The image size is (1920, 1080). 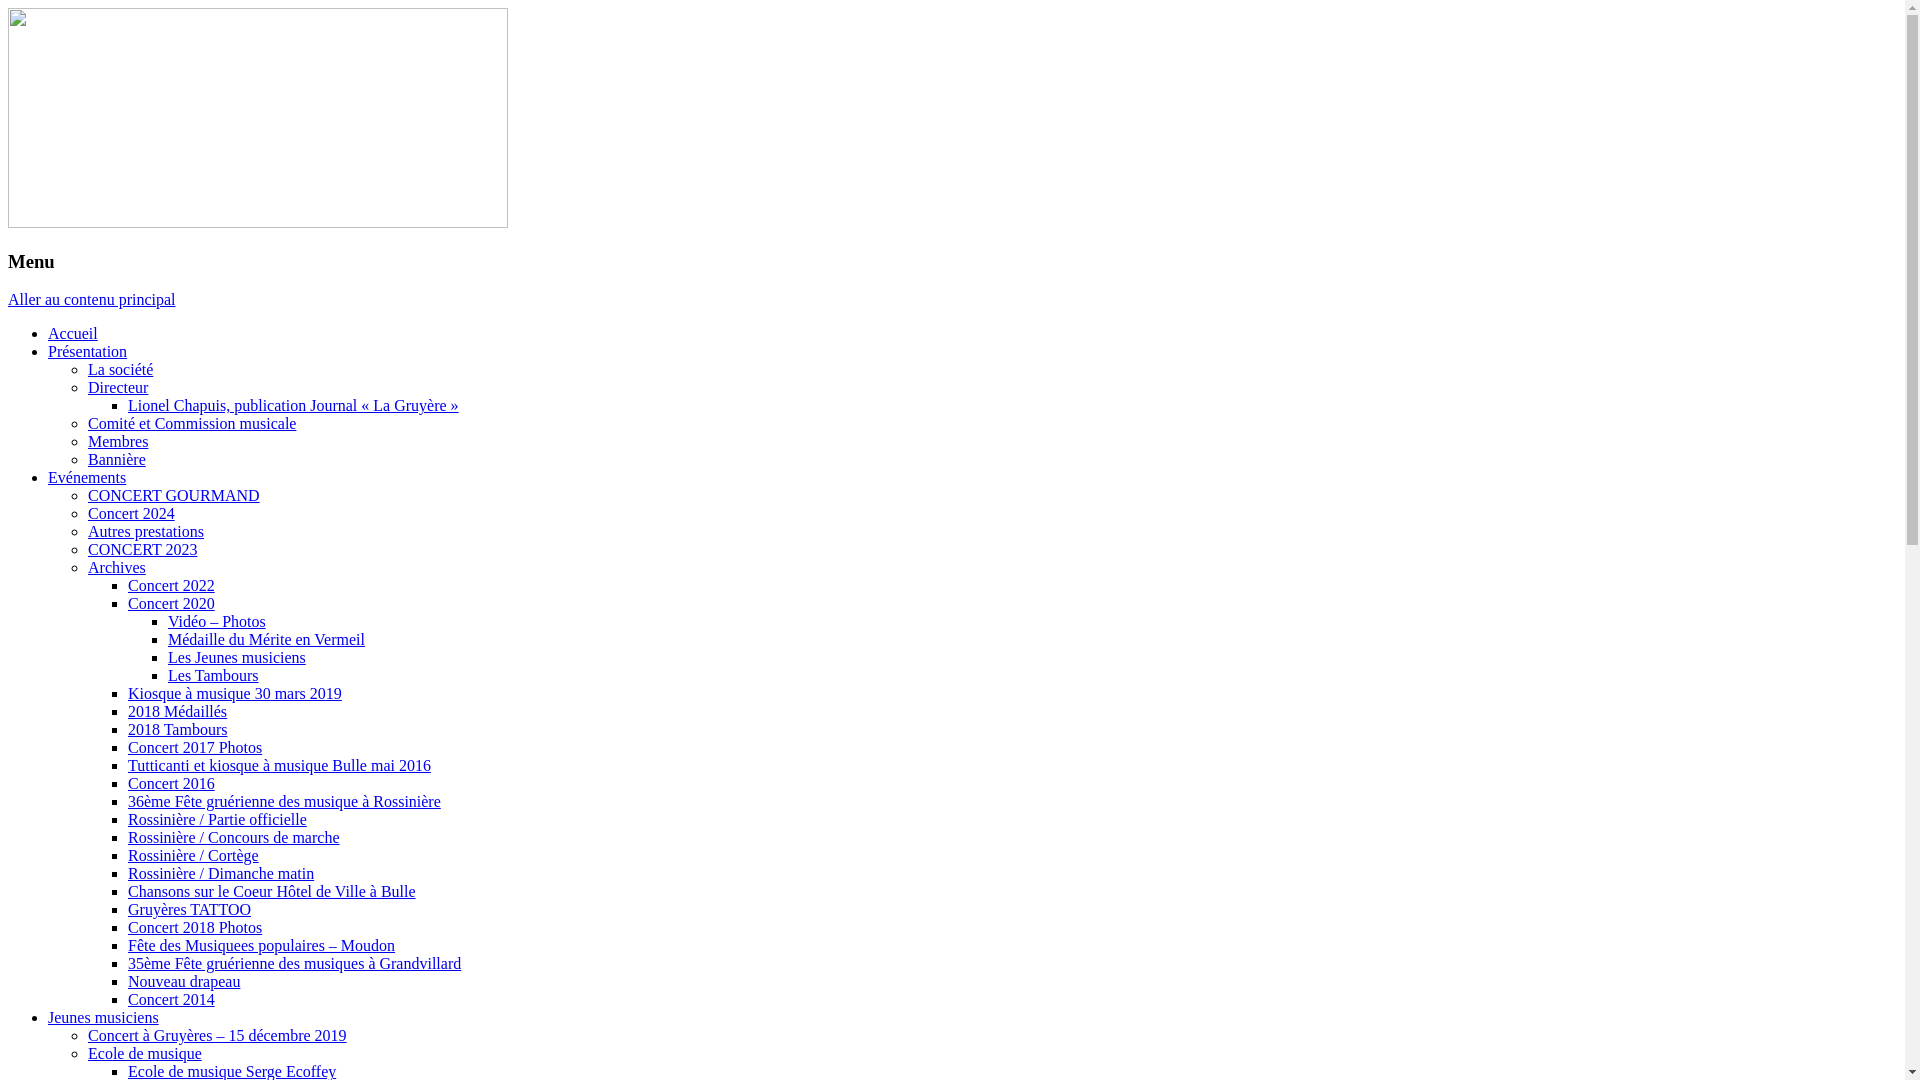 I want to click on Ecole de musique, so click(x=145, y=1054).